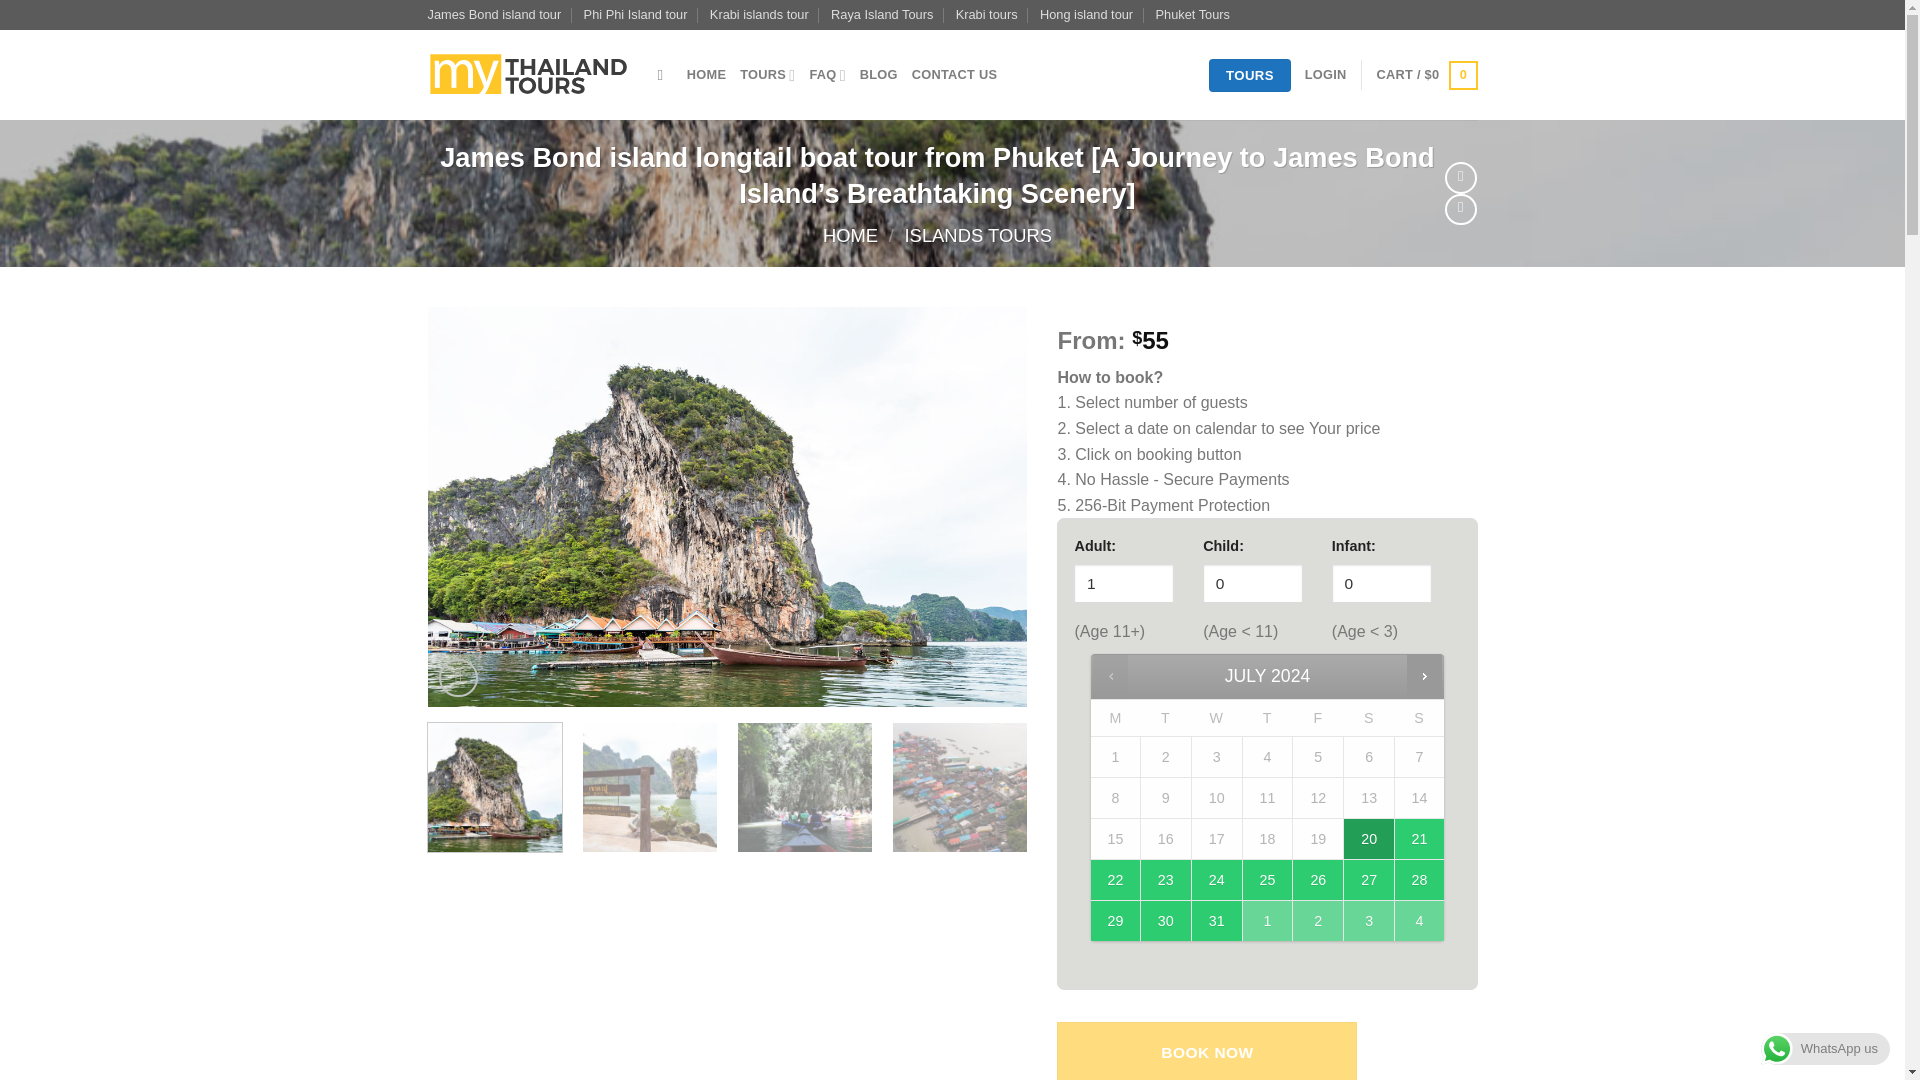 This screenshot has width=1920, height=1080. I want to click on Cart, so click(1427, 75).